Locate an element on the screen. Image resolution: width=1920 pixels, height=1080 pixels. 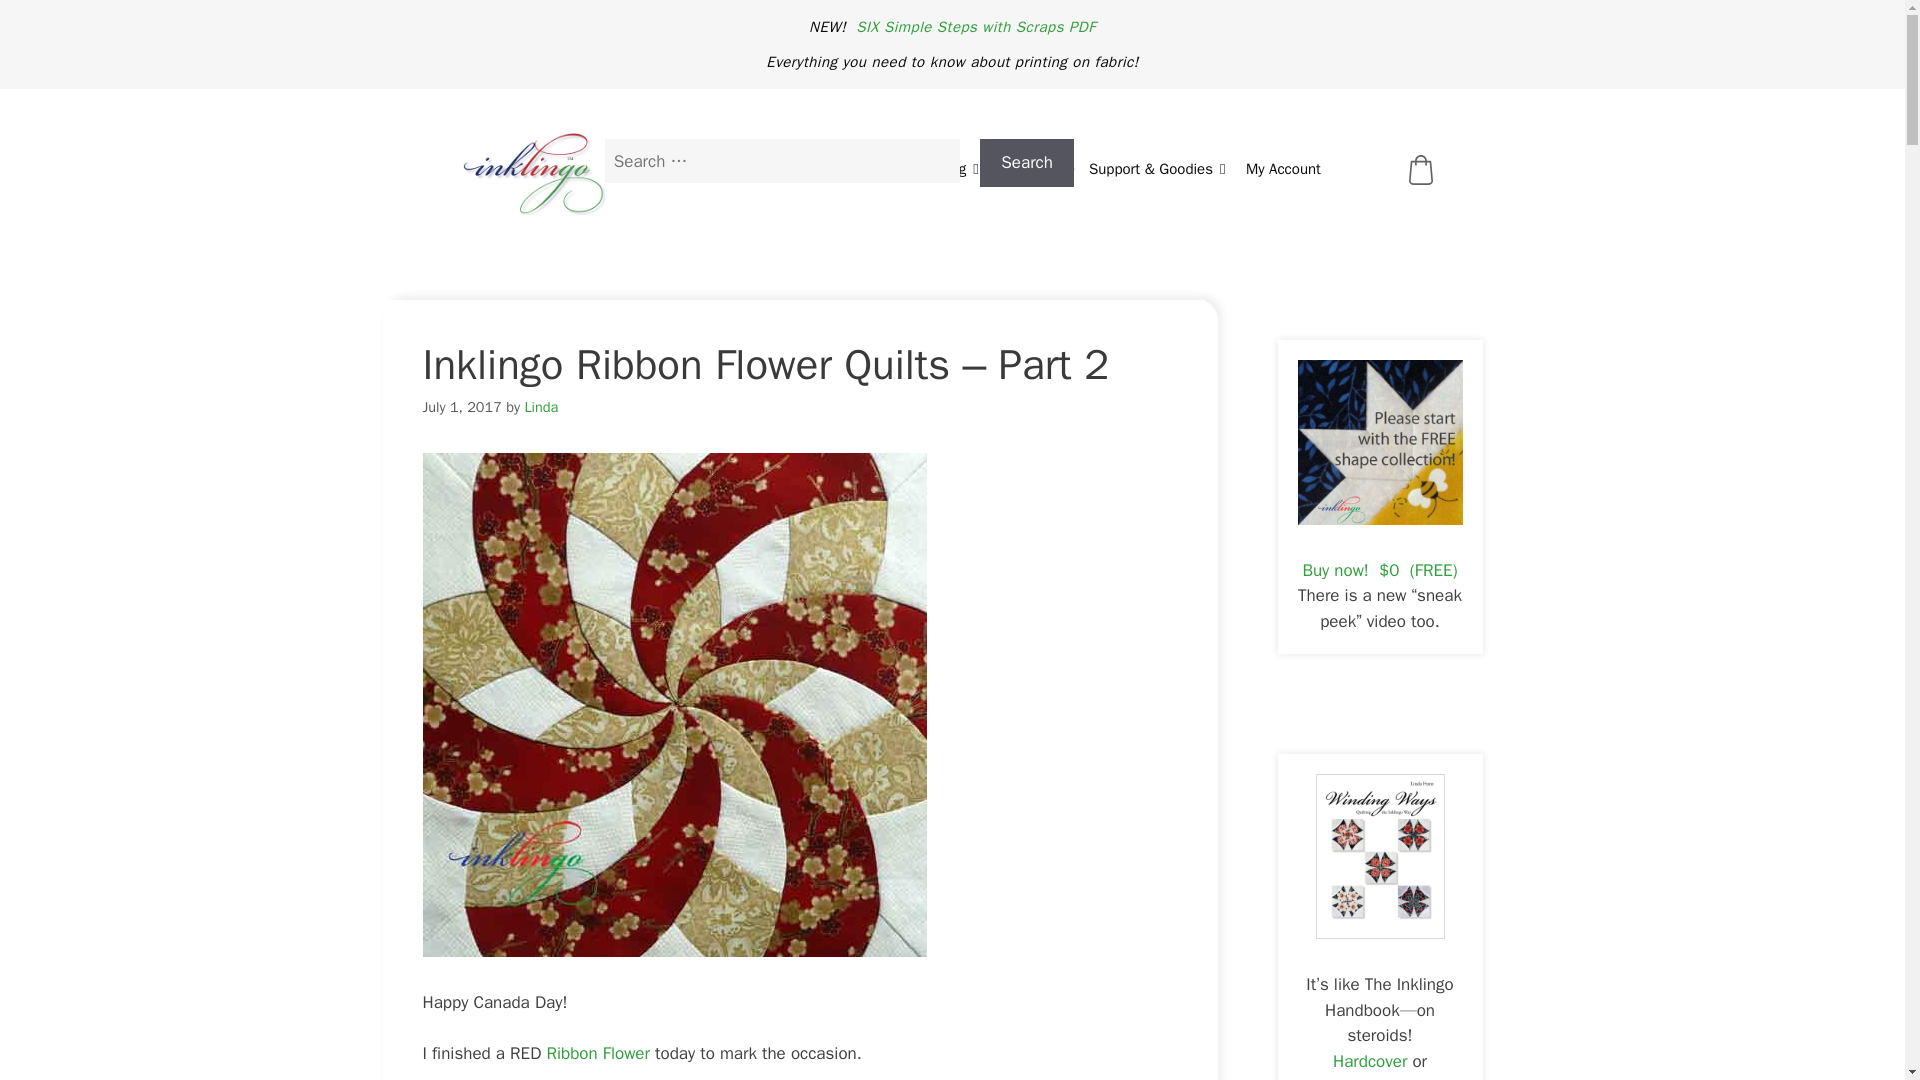
View all posts by Linda is located at coordinates (541, 406).